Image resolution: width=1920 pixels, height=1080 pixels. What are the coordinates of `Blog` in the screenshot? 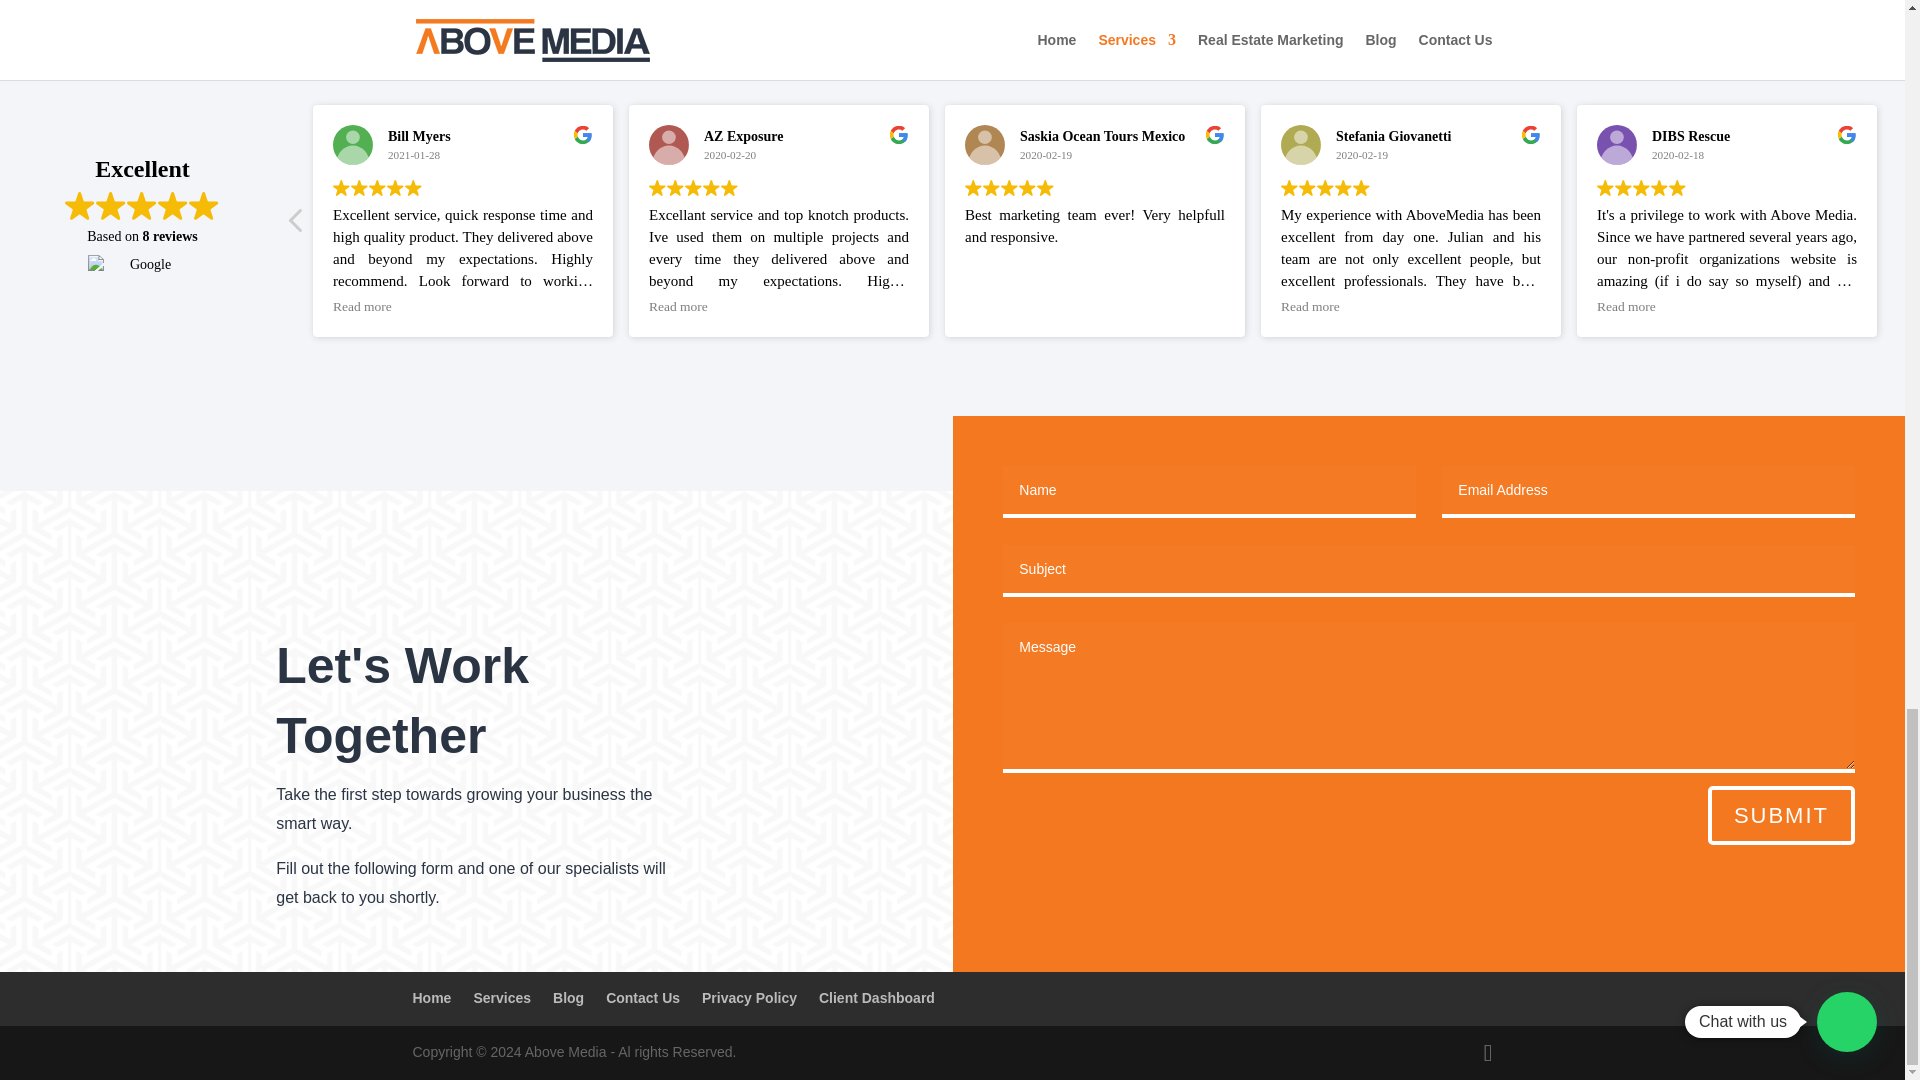 It's located at (568, 998).